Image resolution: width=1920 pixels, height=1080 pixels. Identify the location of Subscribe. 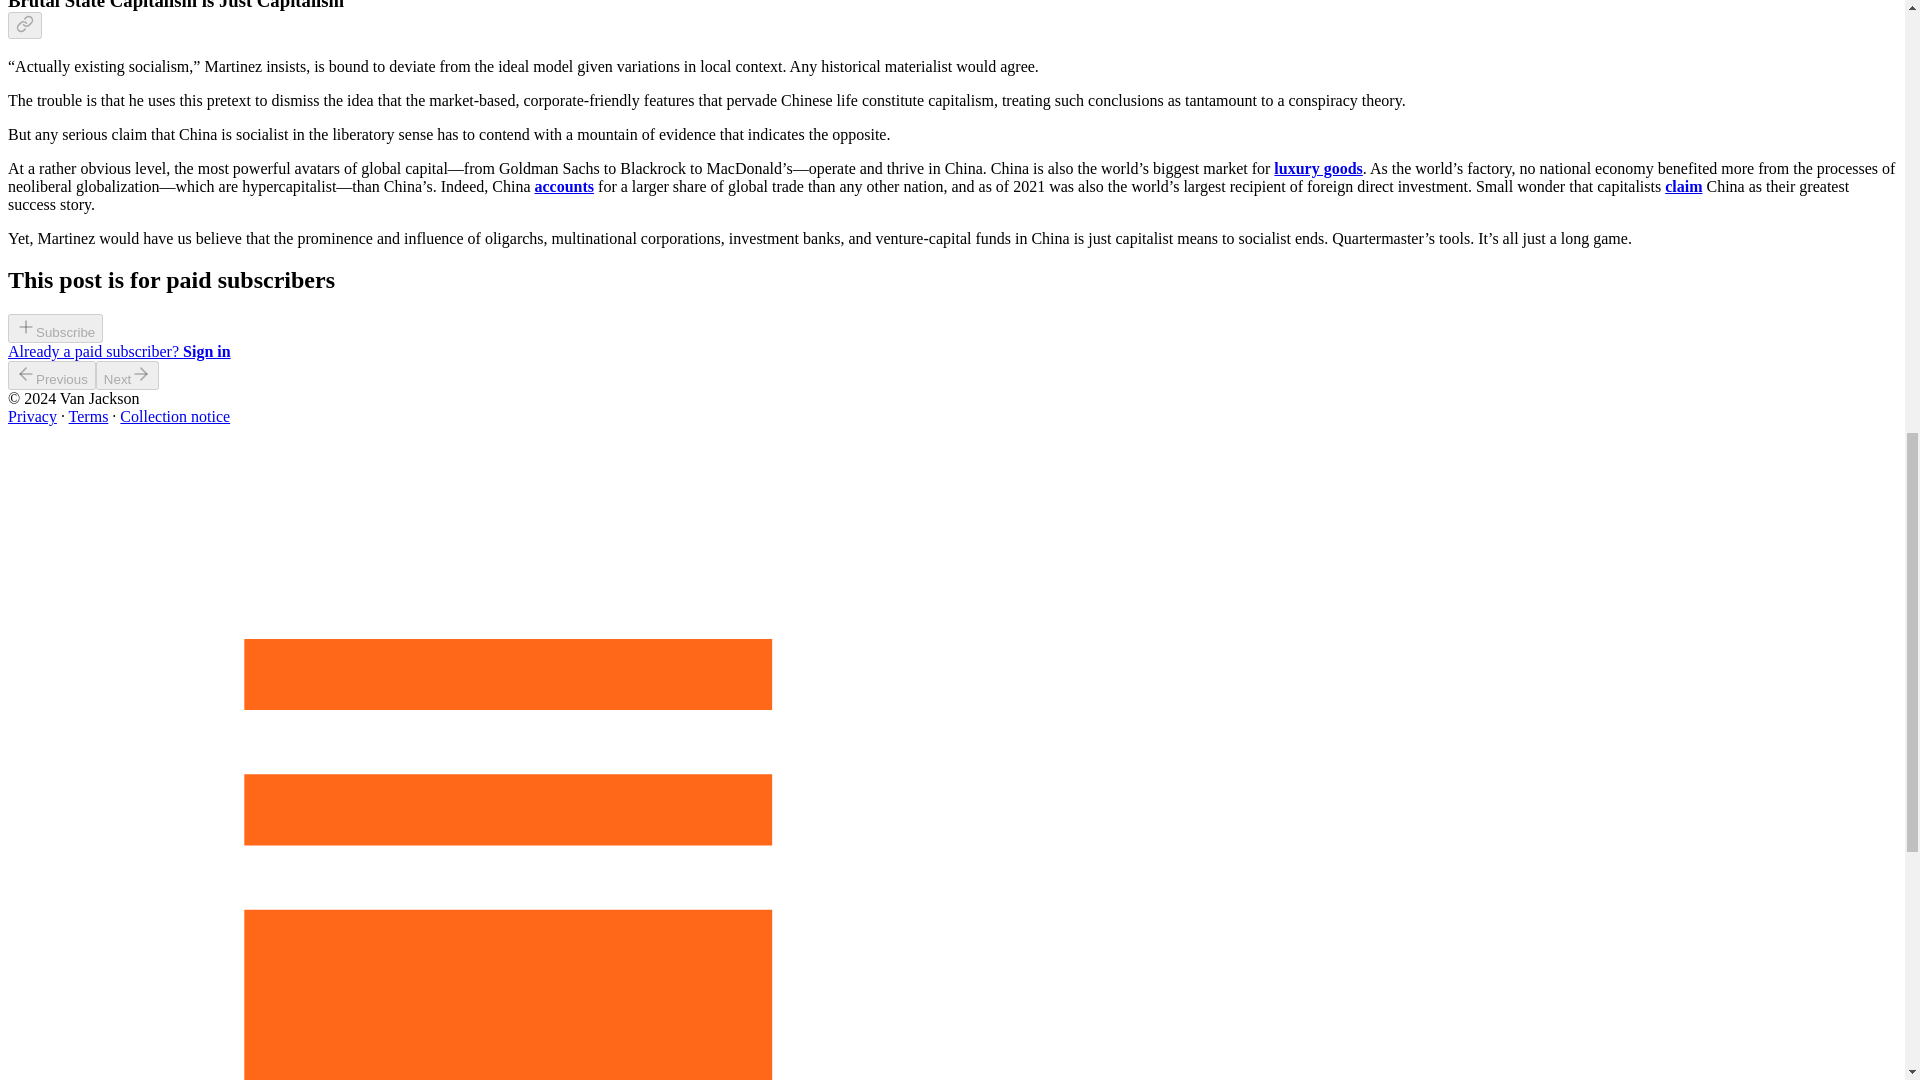
(55, 328).